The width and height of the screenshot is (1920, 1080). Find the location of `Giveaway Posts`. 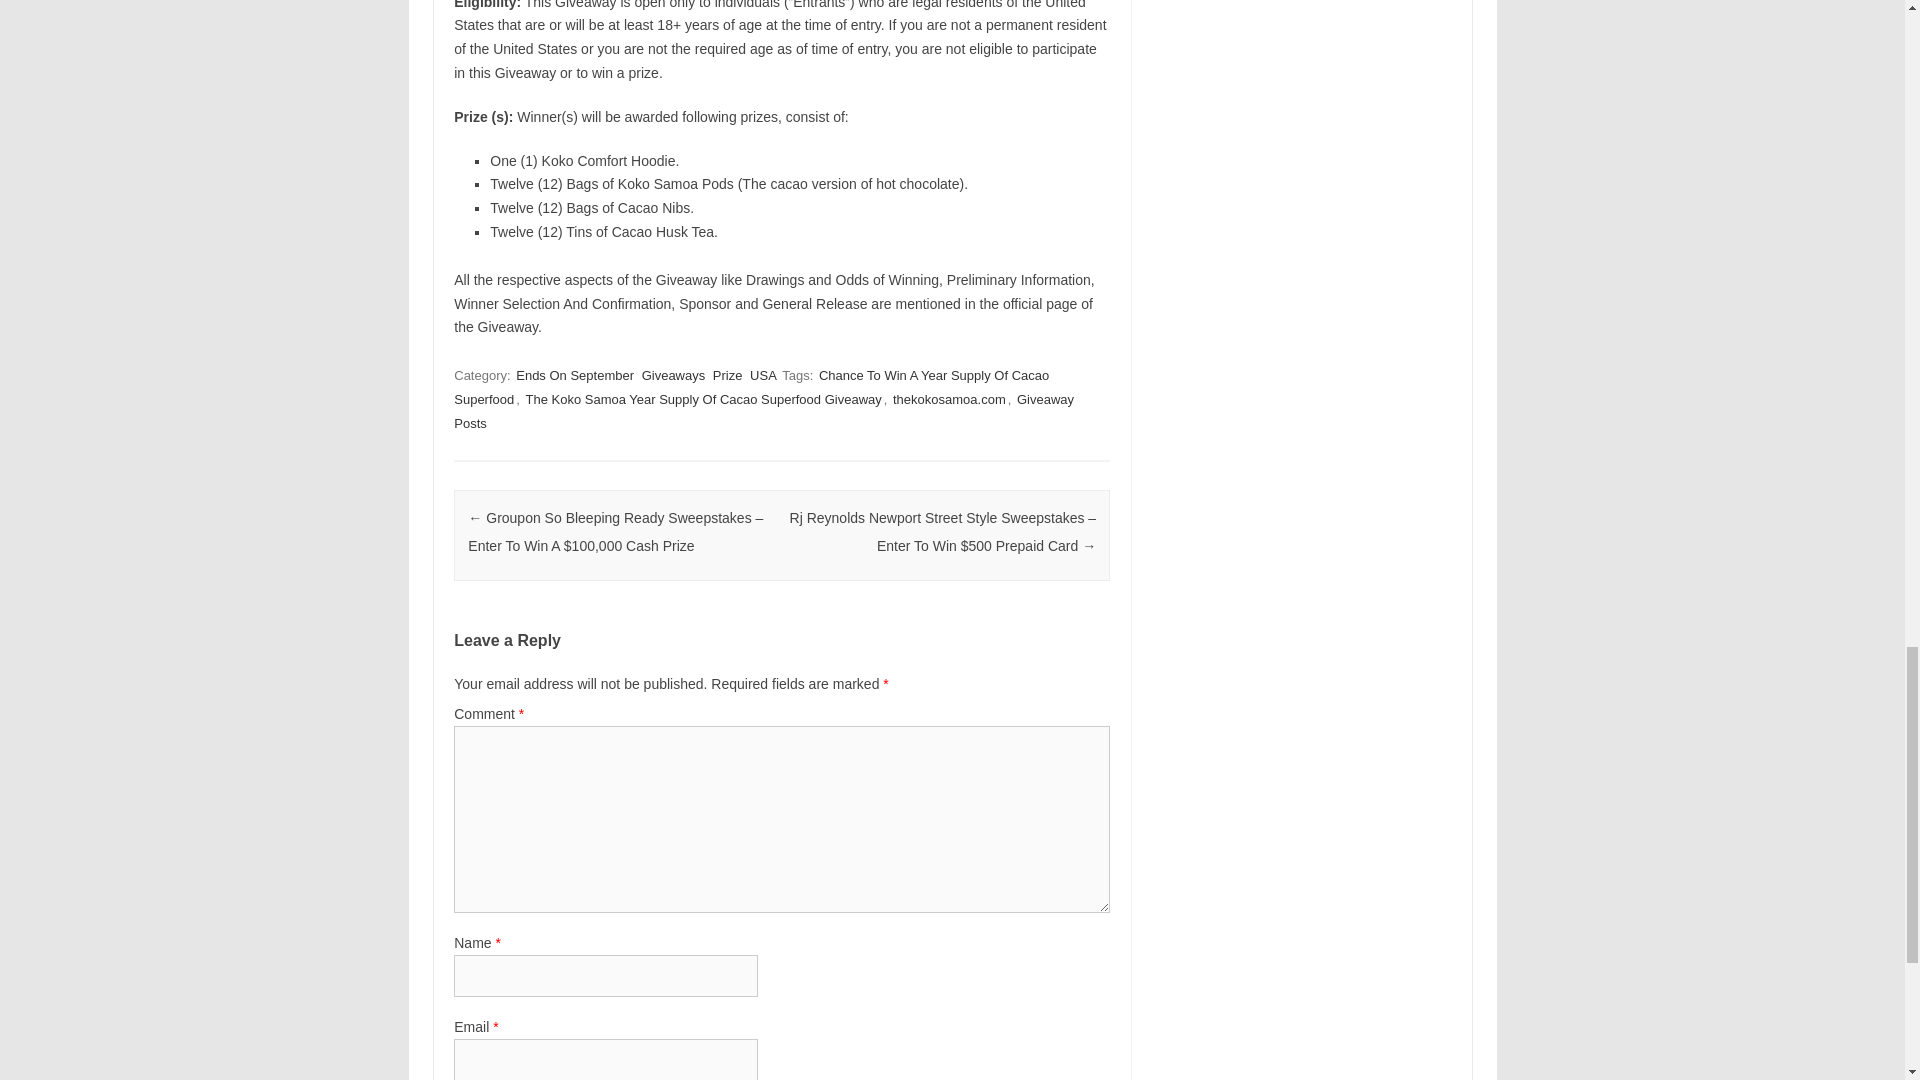

Giveaway Posts is located at coordinates (763, 411).